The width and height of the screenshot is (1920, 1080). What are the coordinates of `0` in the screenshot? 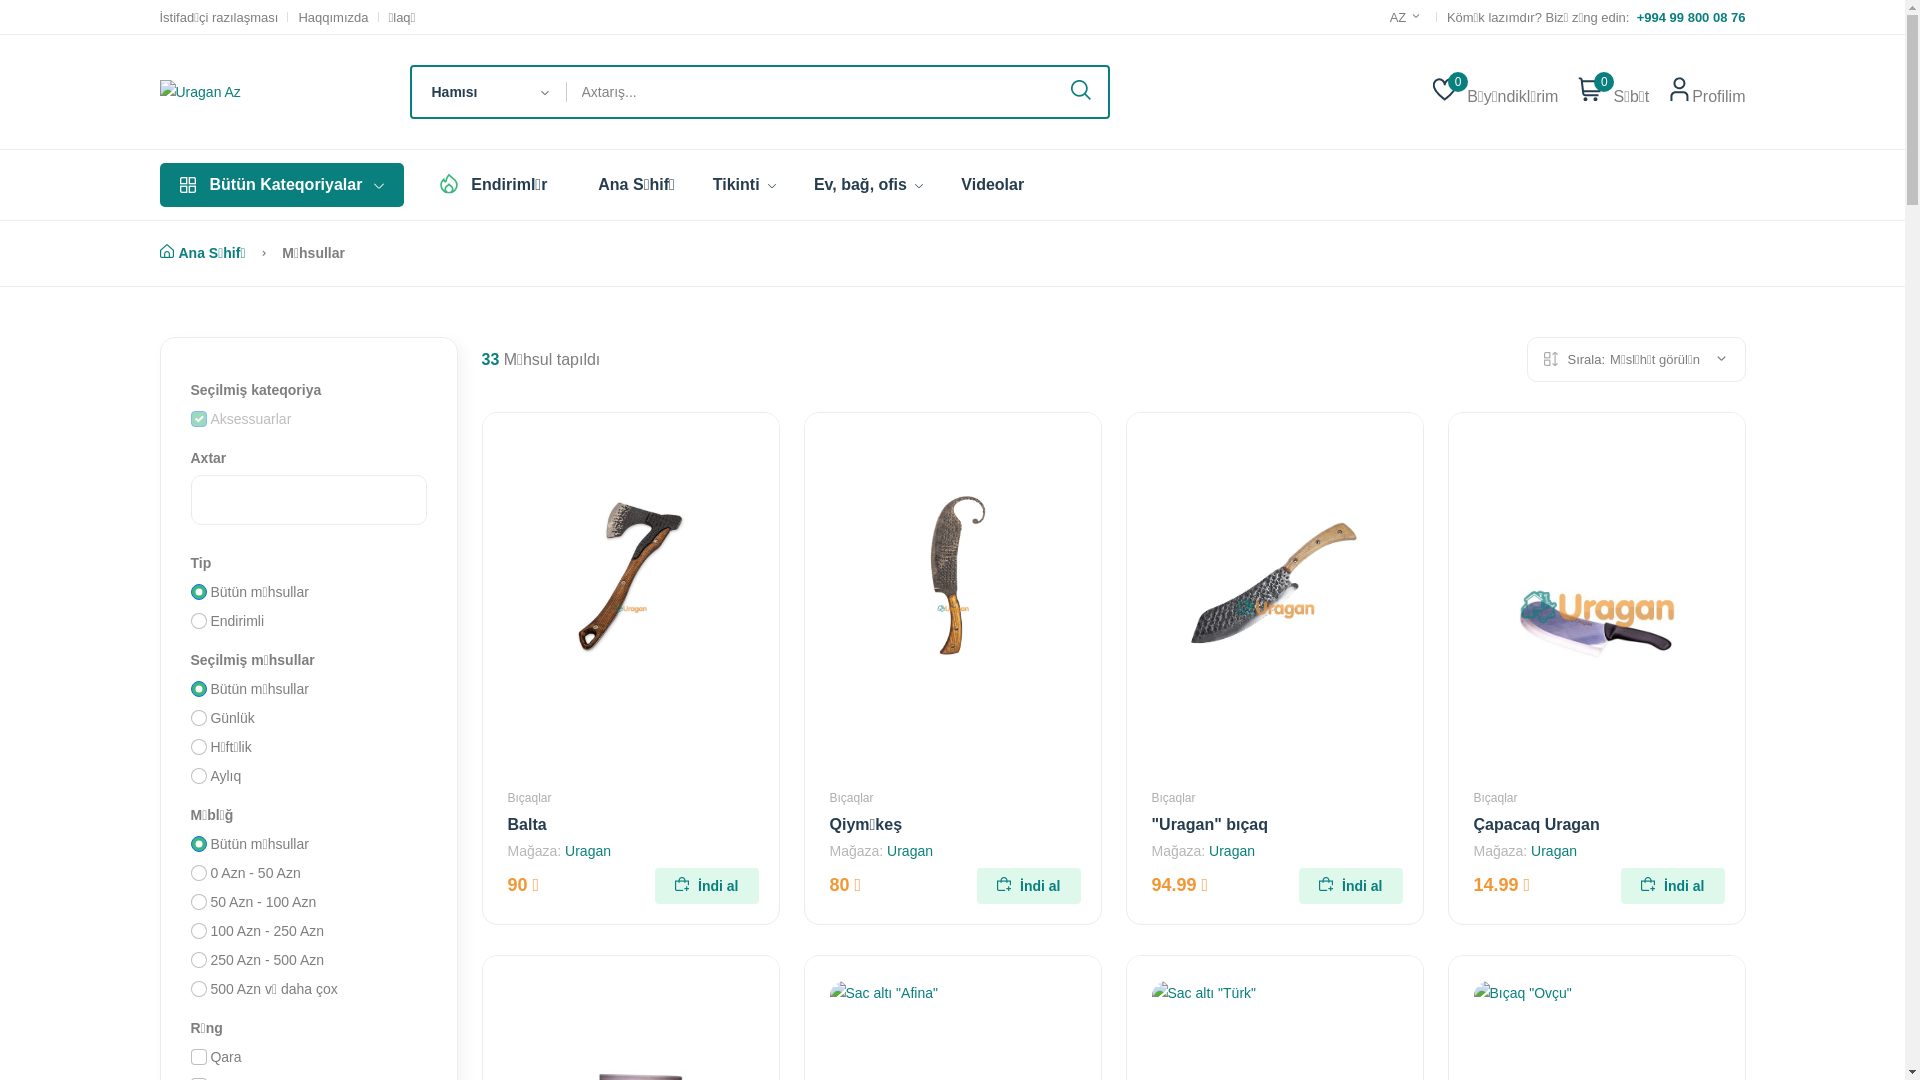 It's located at (1444, 92).